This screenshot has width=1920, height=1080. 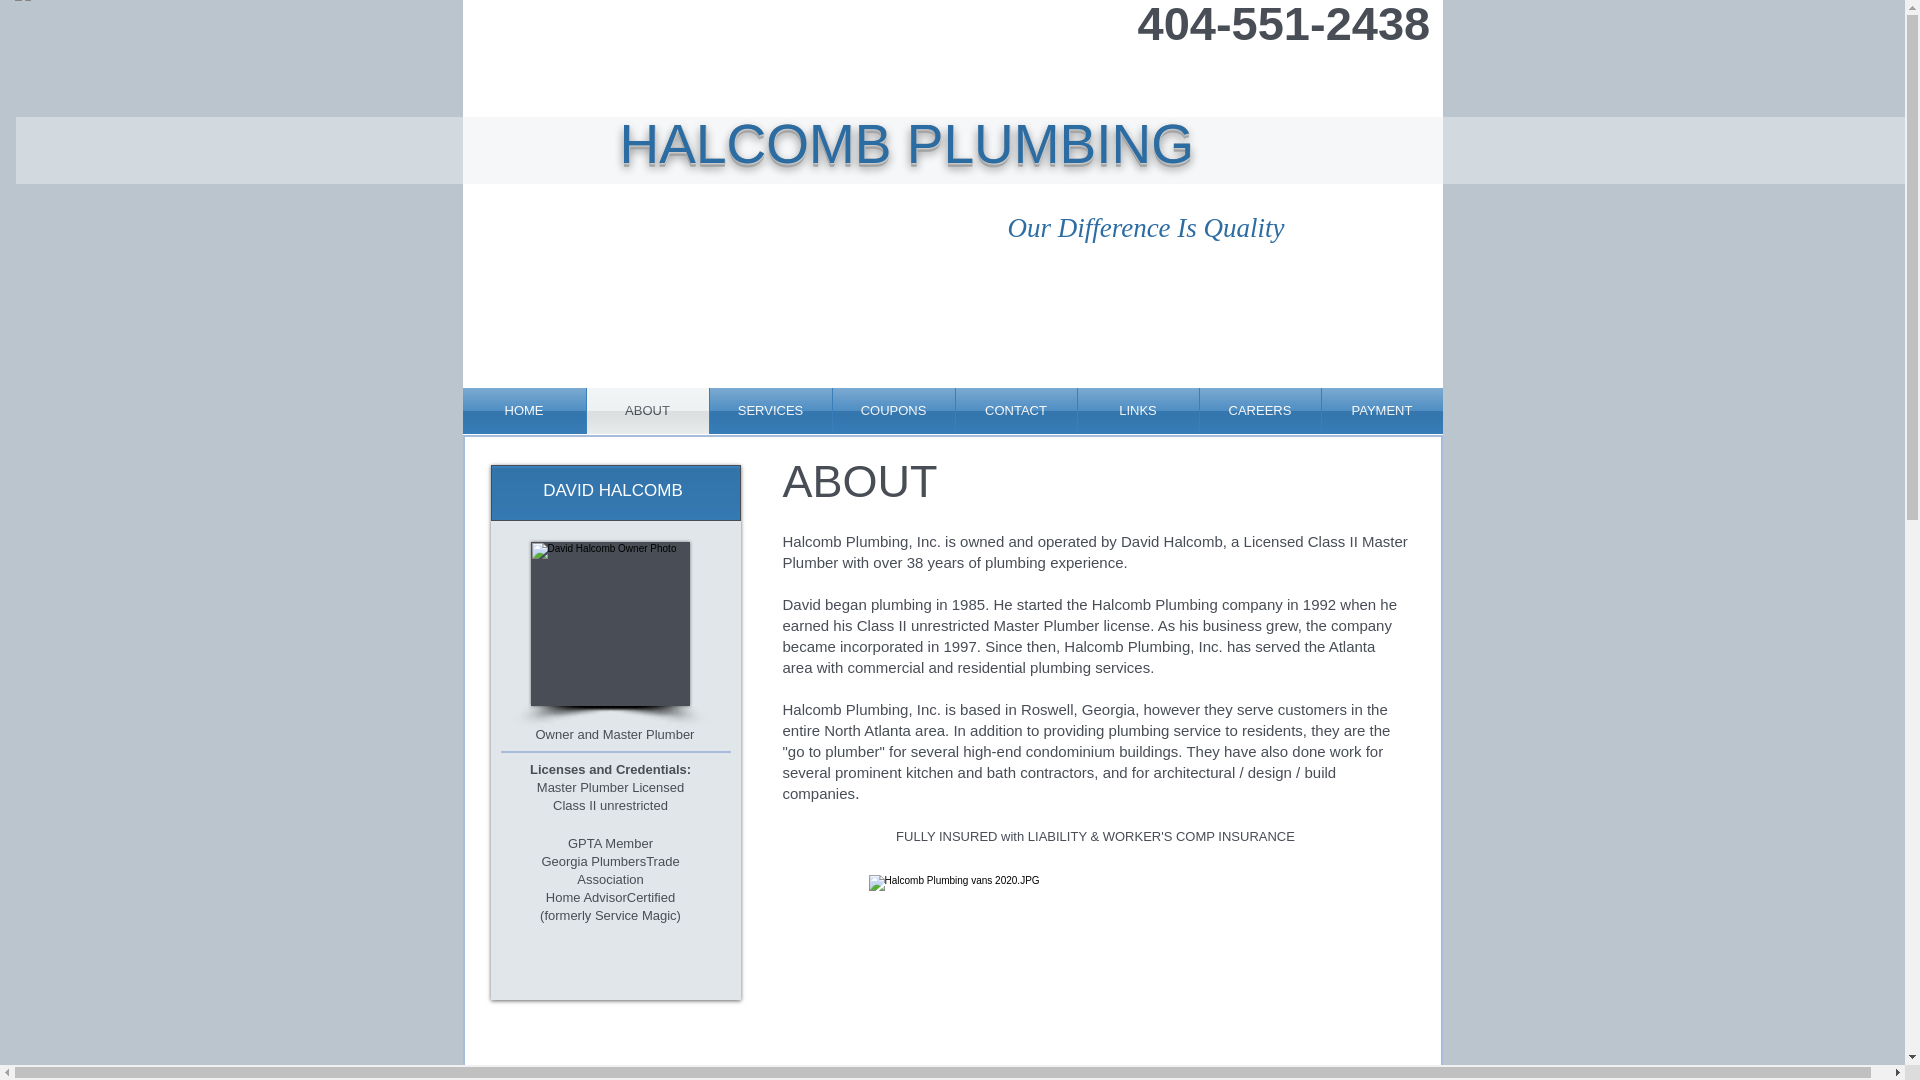 I want to click on LINKS, so click(x=1138, y=410).